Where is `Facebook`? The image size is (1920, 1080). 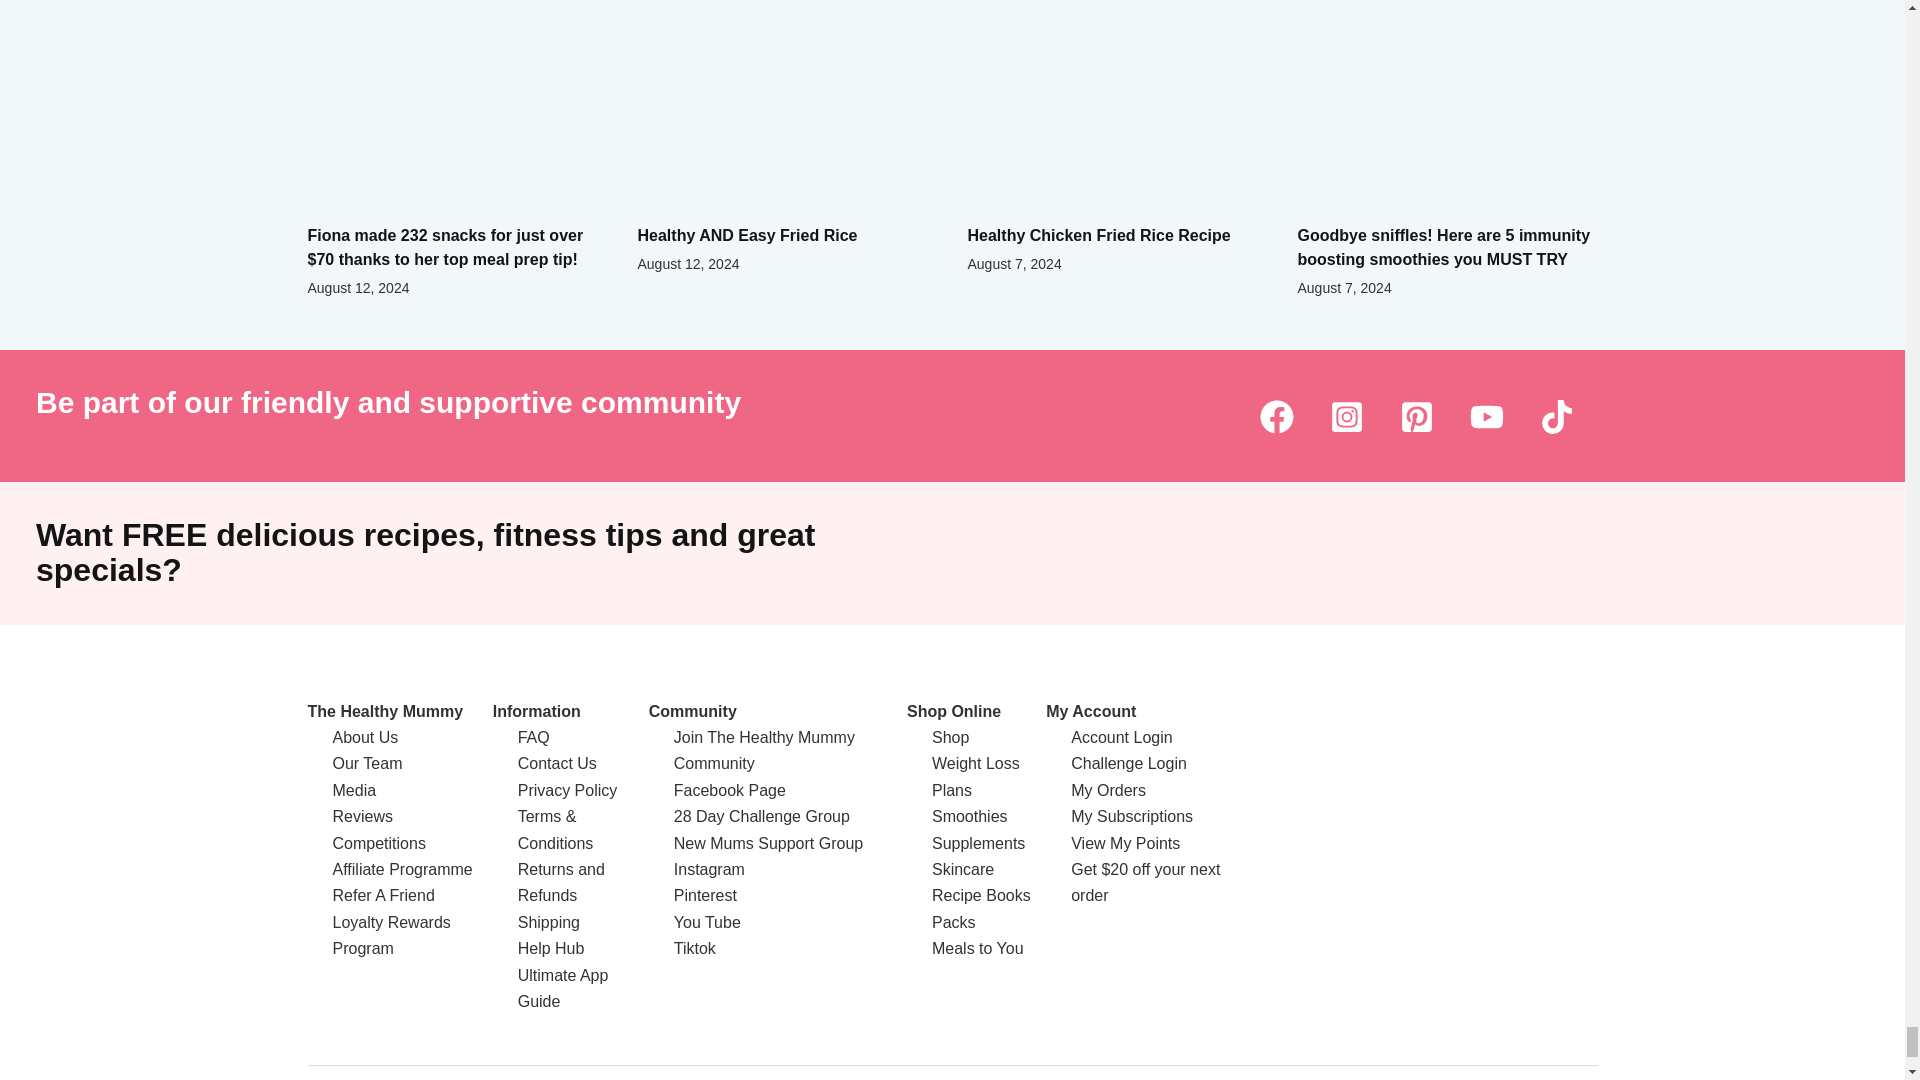 Facebook is located at coordinates (1276, 416).